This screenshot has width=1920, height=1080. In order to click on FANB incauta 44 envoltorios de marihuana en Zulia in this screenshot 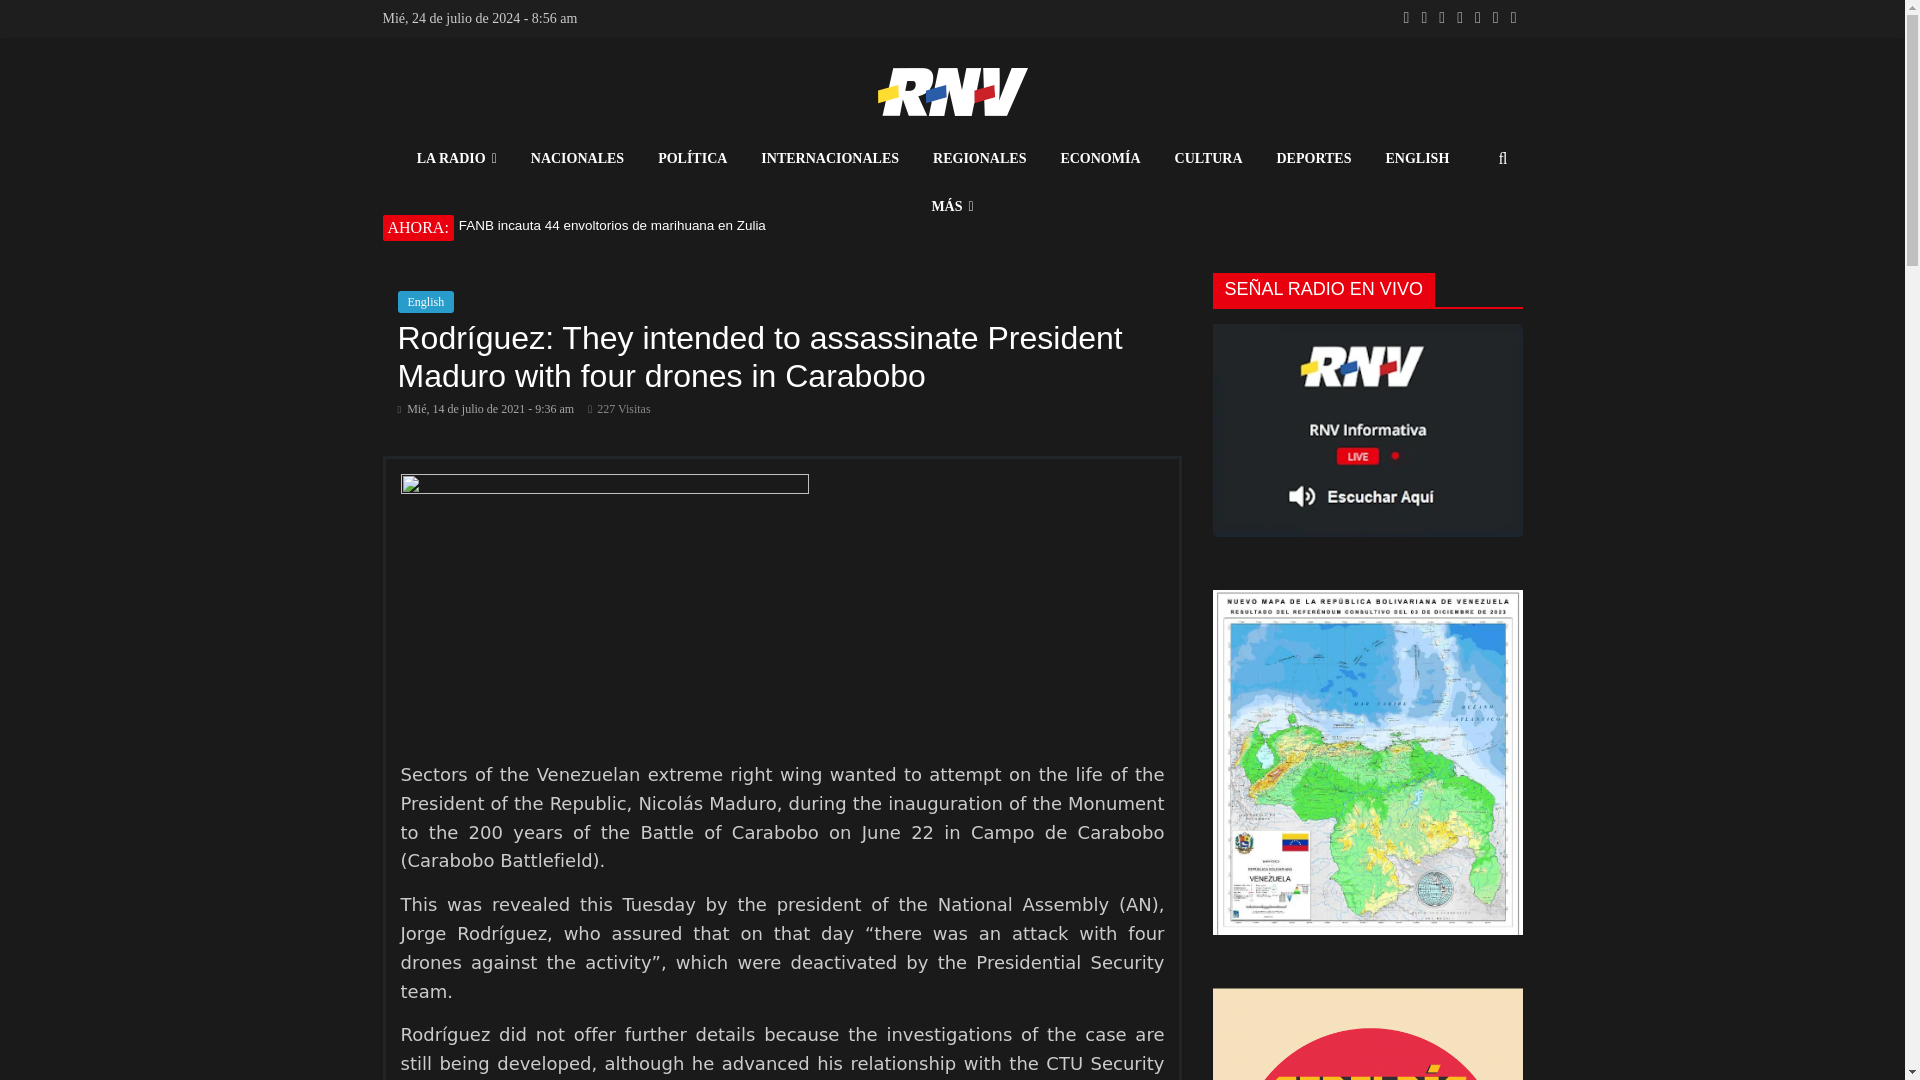, I will do `click(751, 225)`.